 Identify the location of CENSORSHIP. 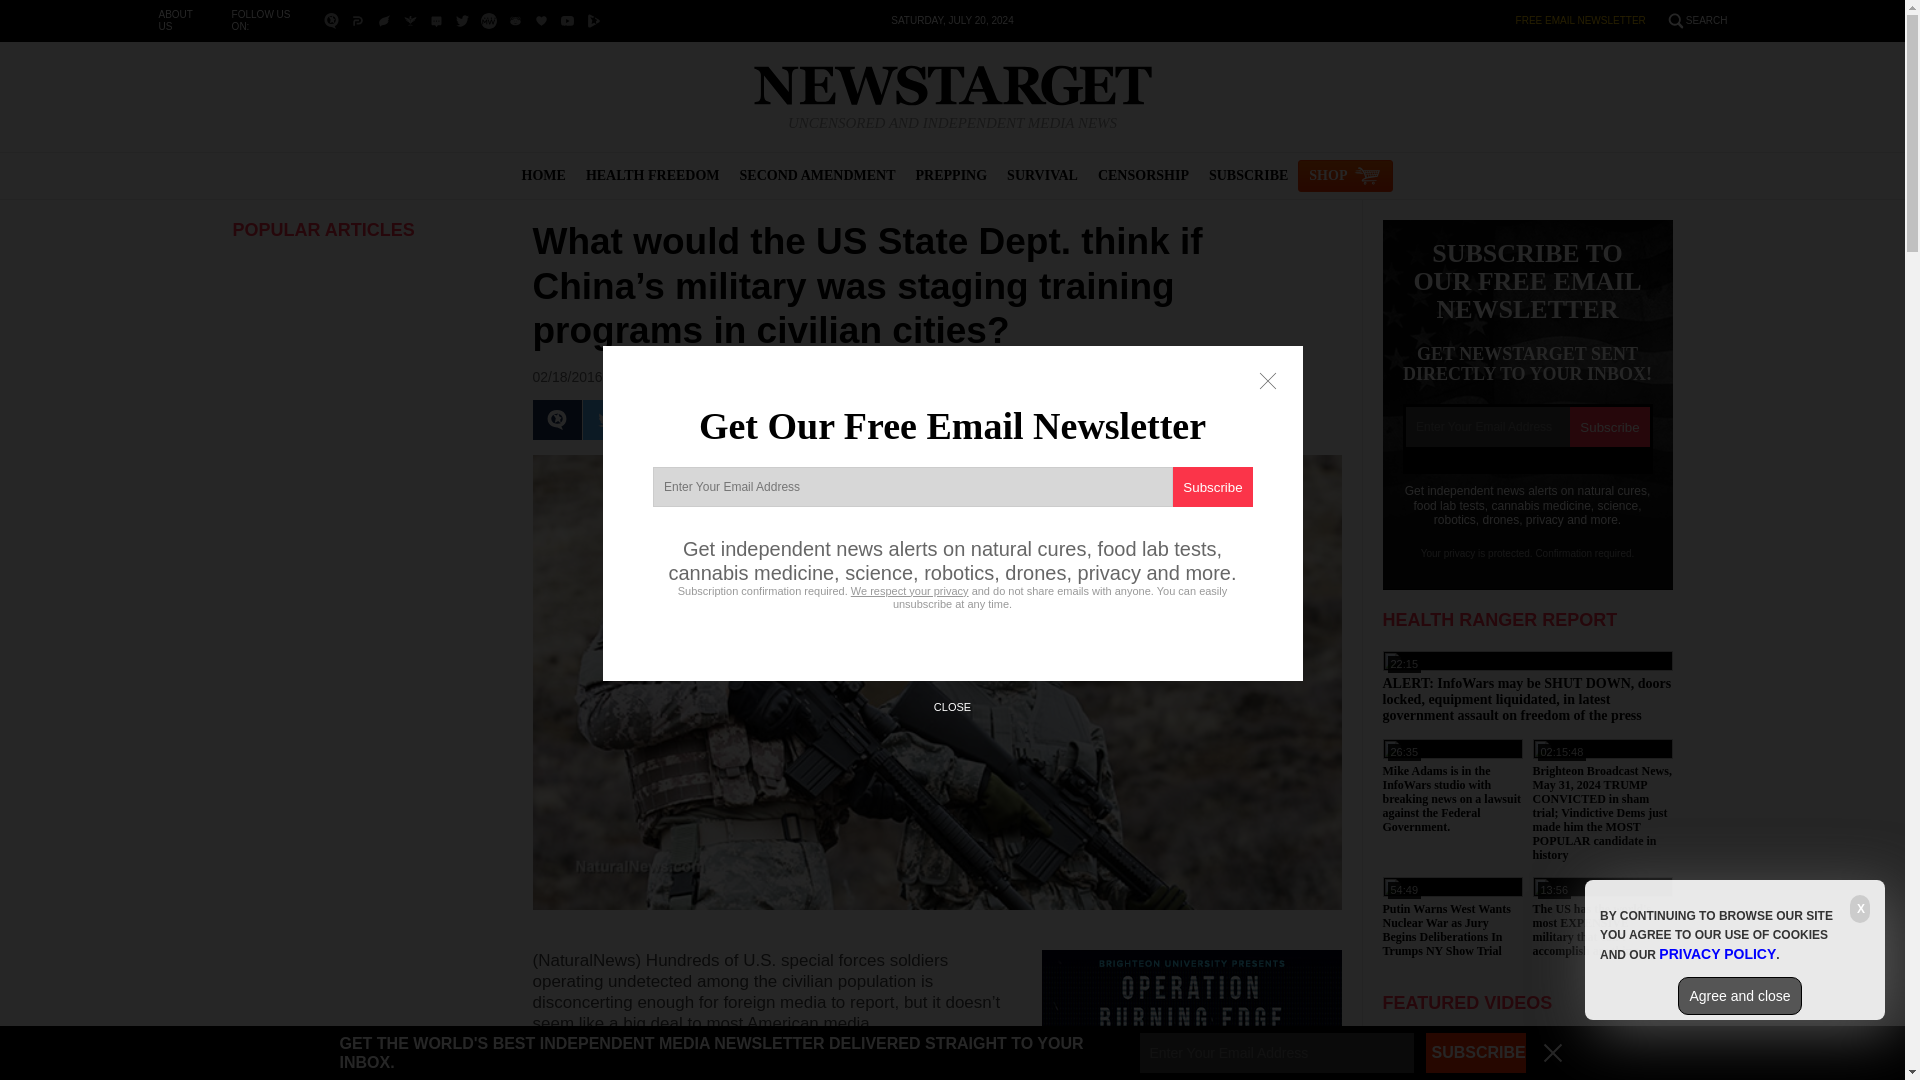
(1143, 176).